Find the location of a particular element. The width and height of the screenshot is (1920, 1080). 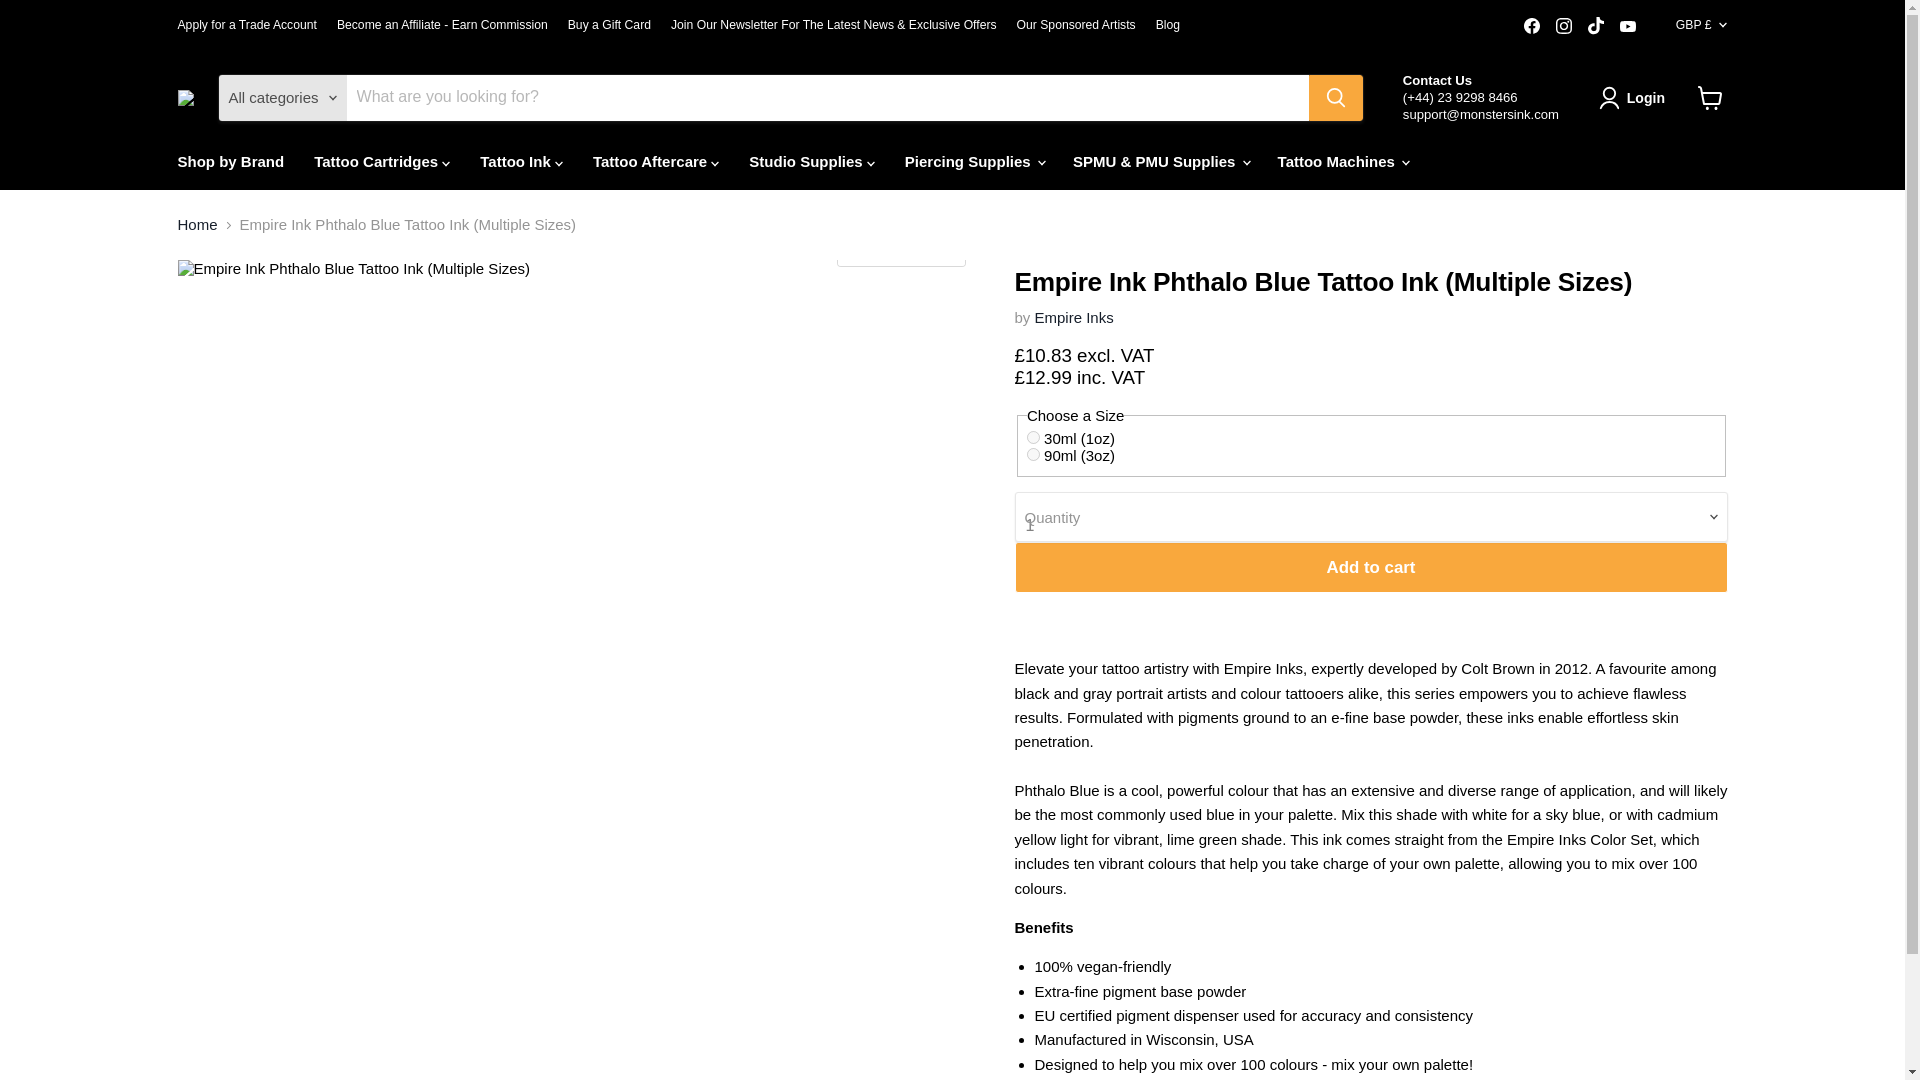

Our Sponsored Artists is located at coordinates (1076, 25).